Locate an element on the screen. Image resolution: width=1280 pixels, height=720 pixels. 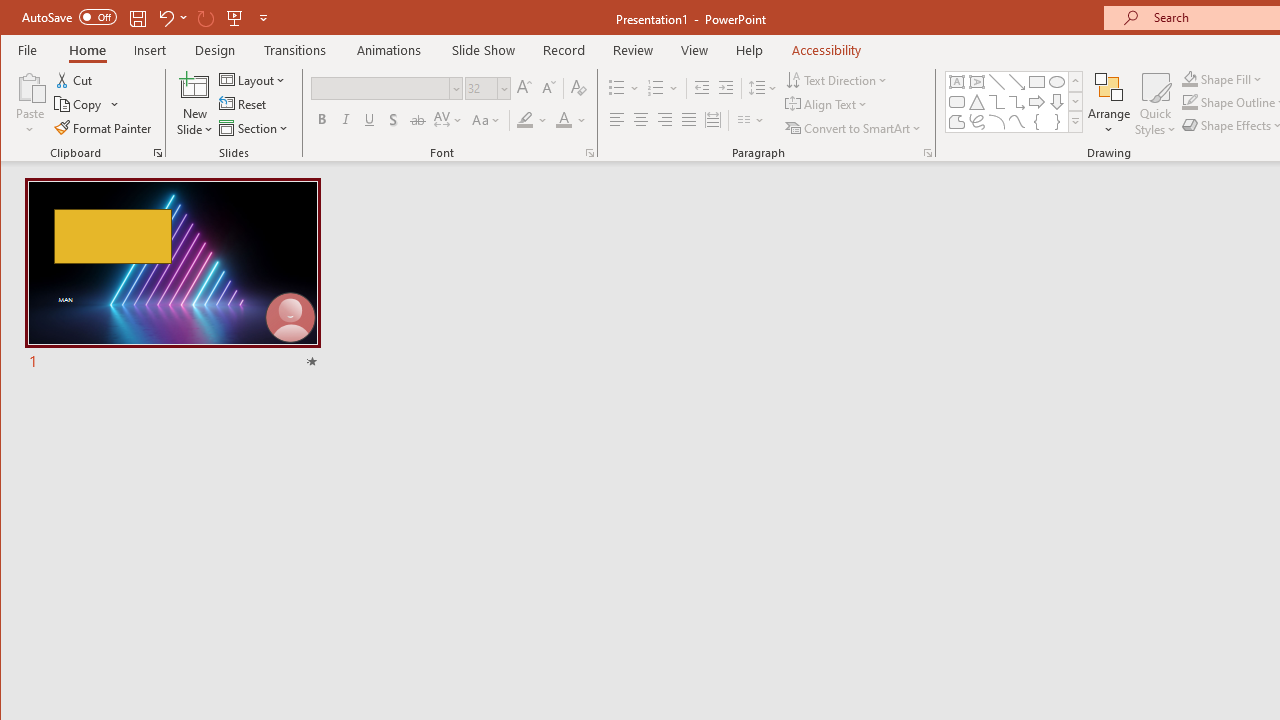
Bullets is located at coordinates (624, 88).